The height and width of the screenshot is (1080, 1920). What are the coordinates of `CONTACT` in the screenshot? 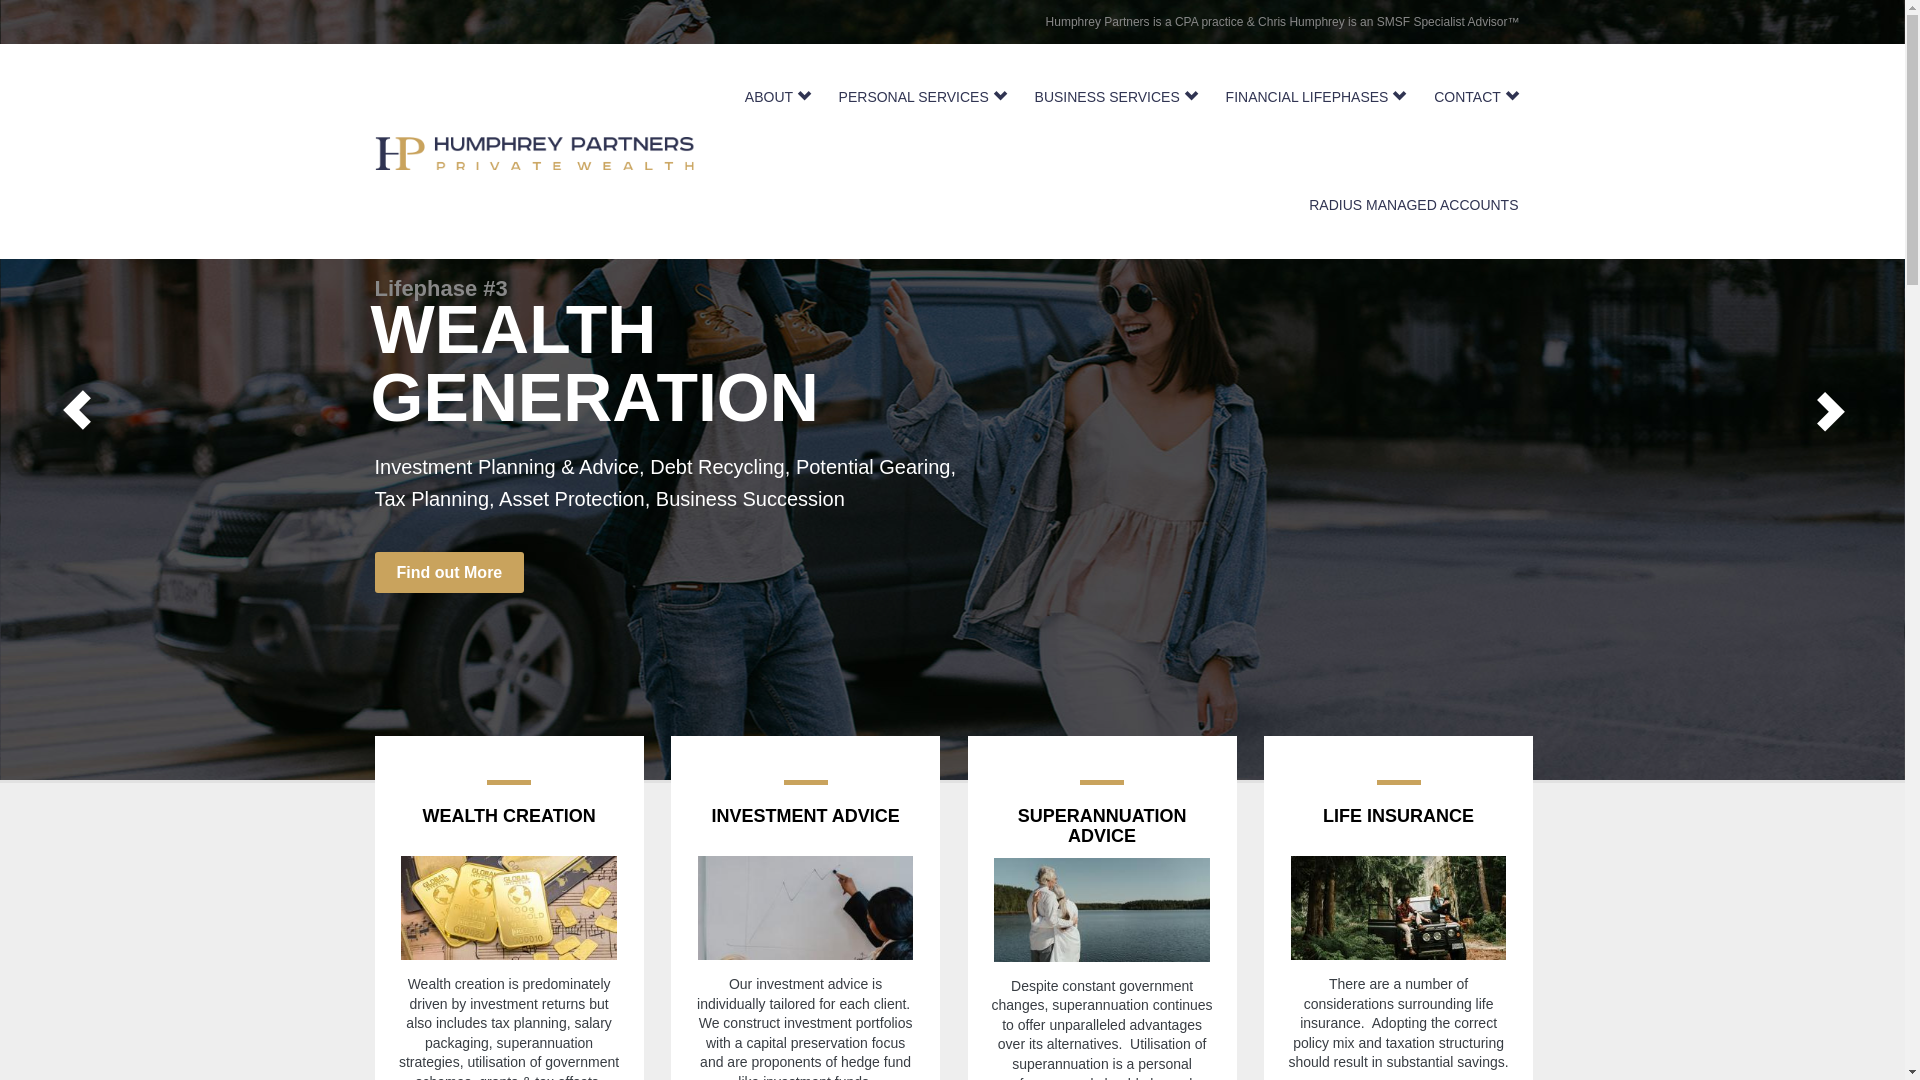 It's located at (1476, 98).